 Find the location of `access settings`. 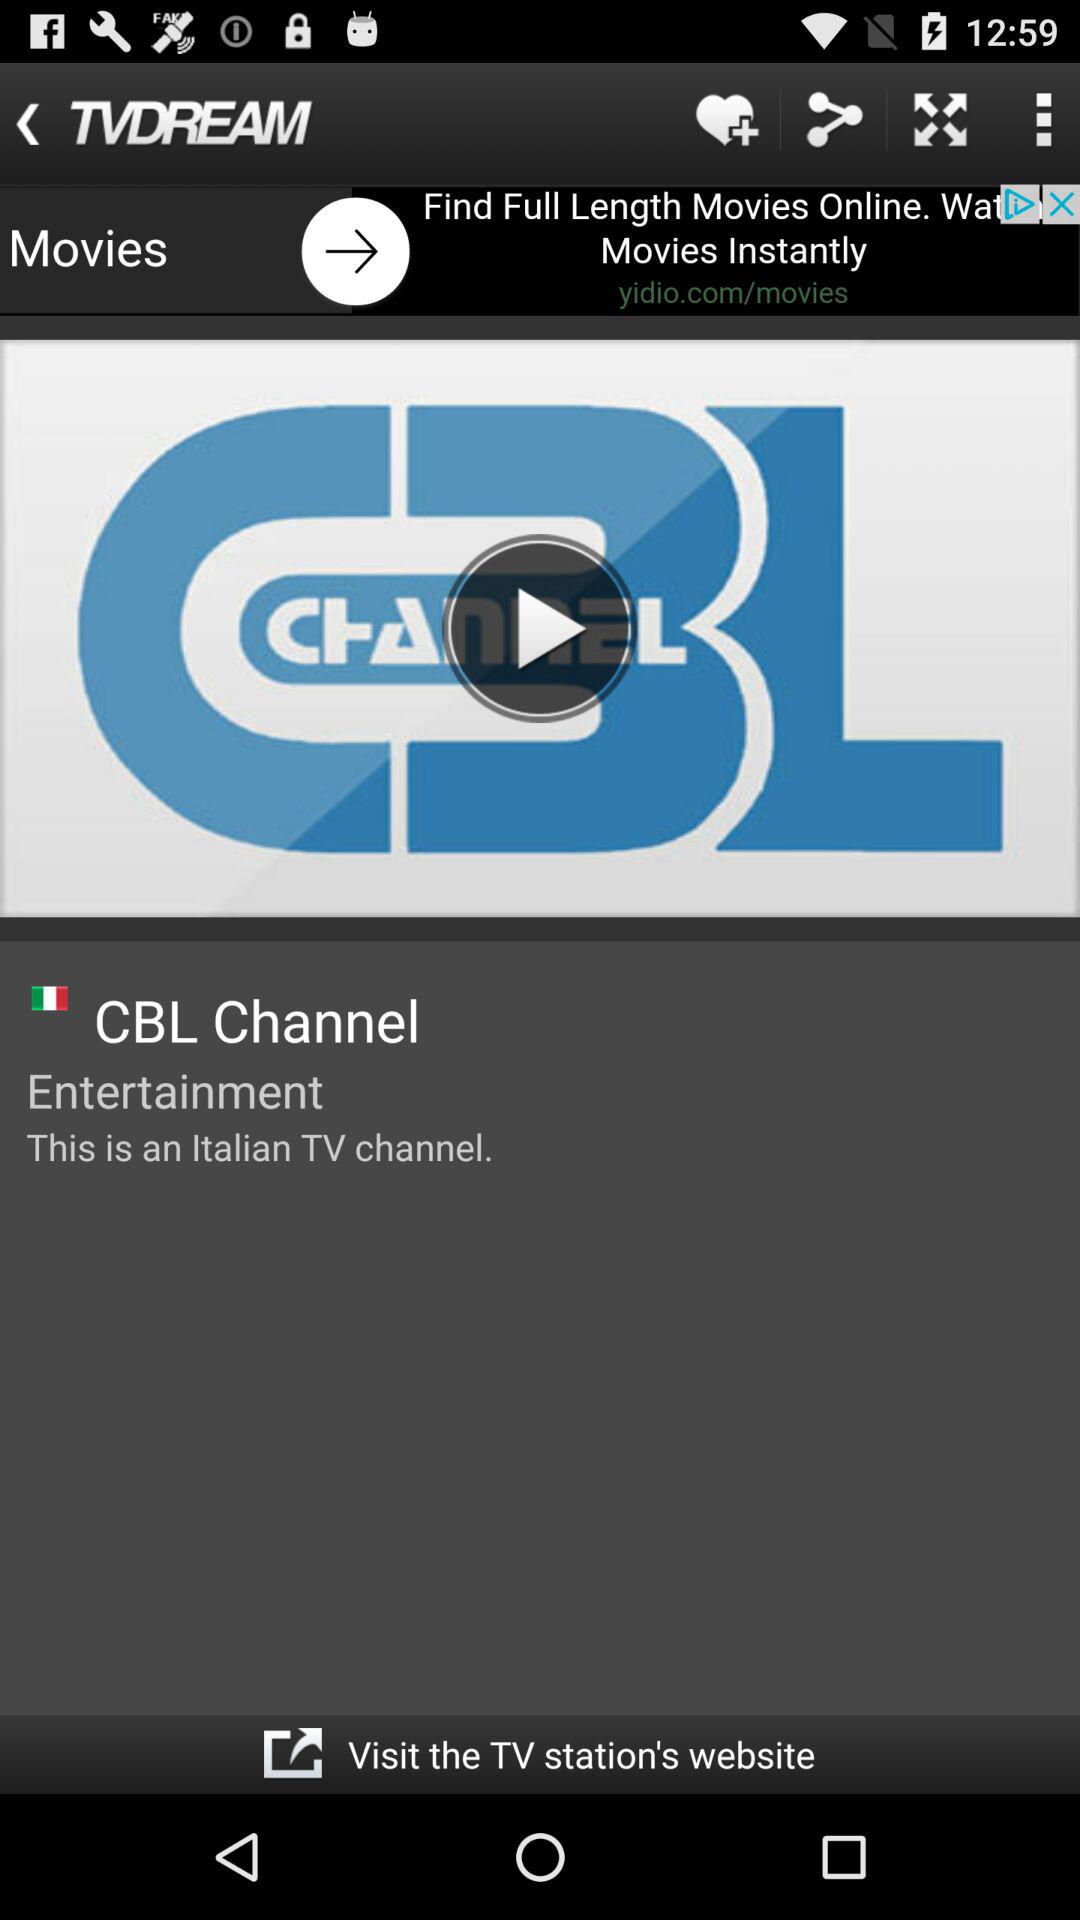

access settings is located at coordinates (1043, 120).